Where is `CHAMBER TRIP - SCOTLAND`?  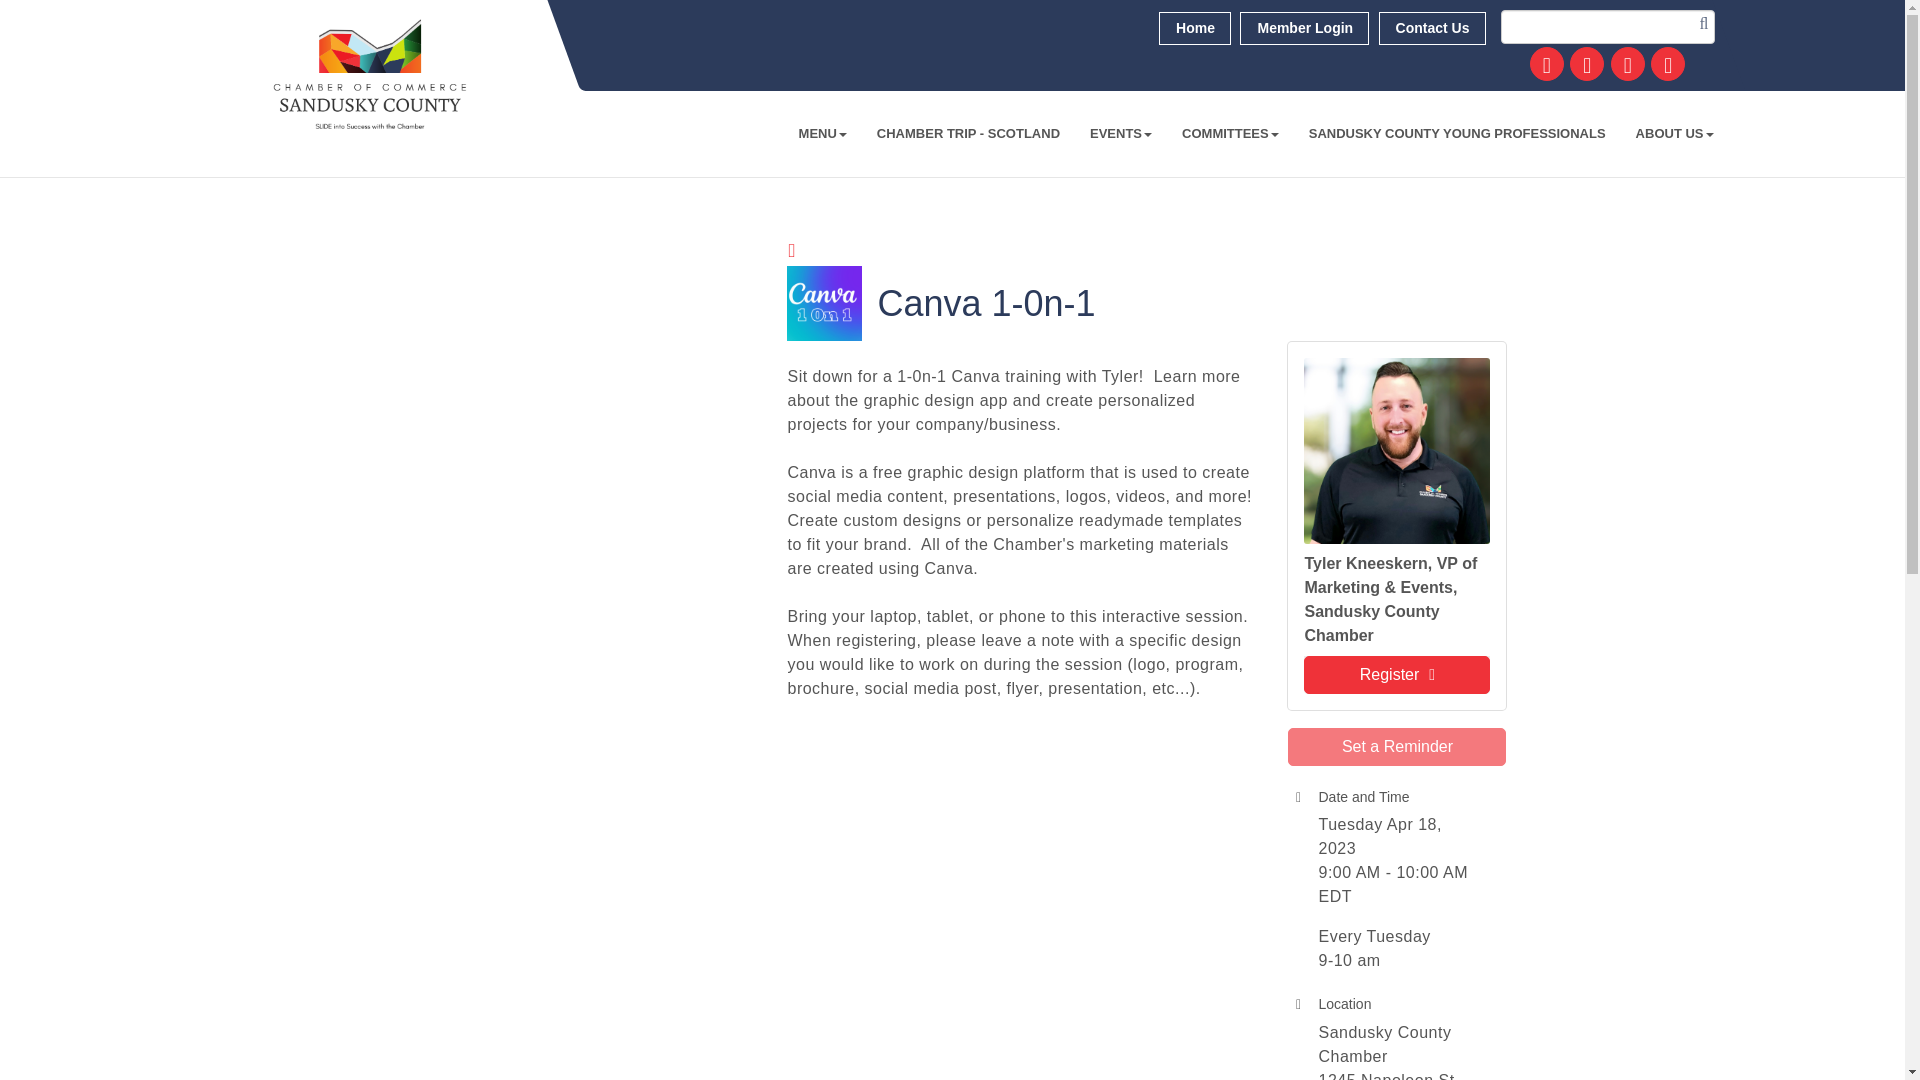
CHAMBER TRIP - SCOTLAND is located at coordinates (968, 134).